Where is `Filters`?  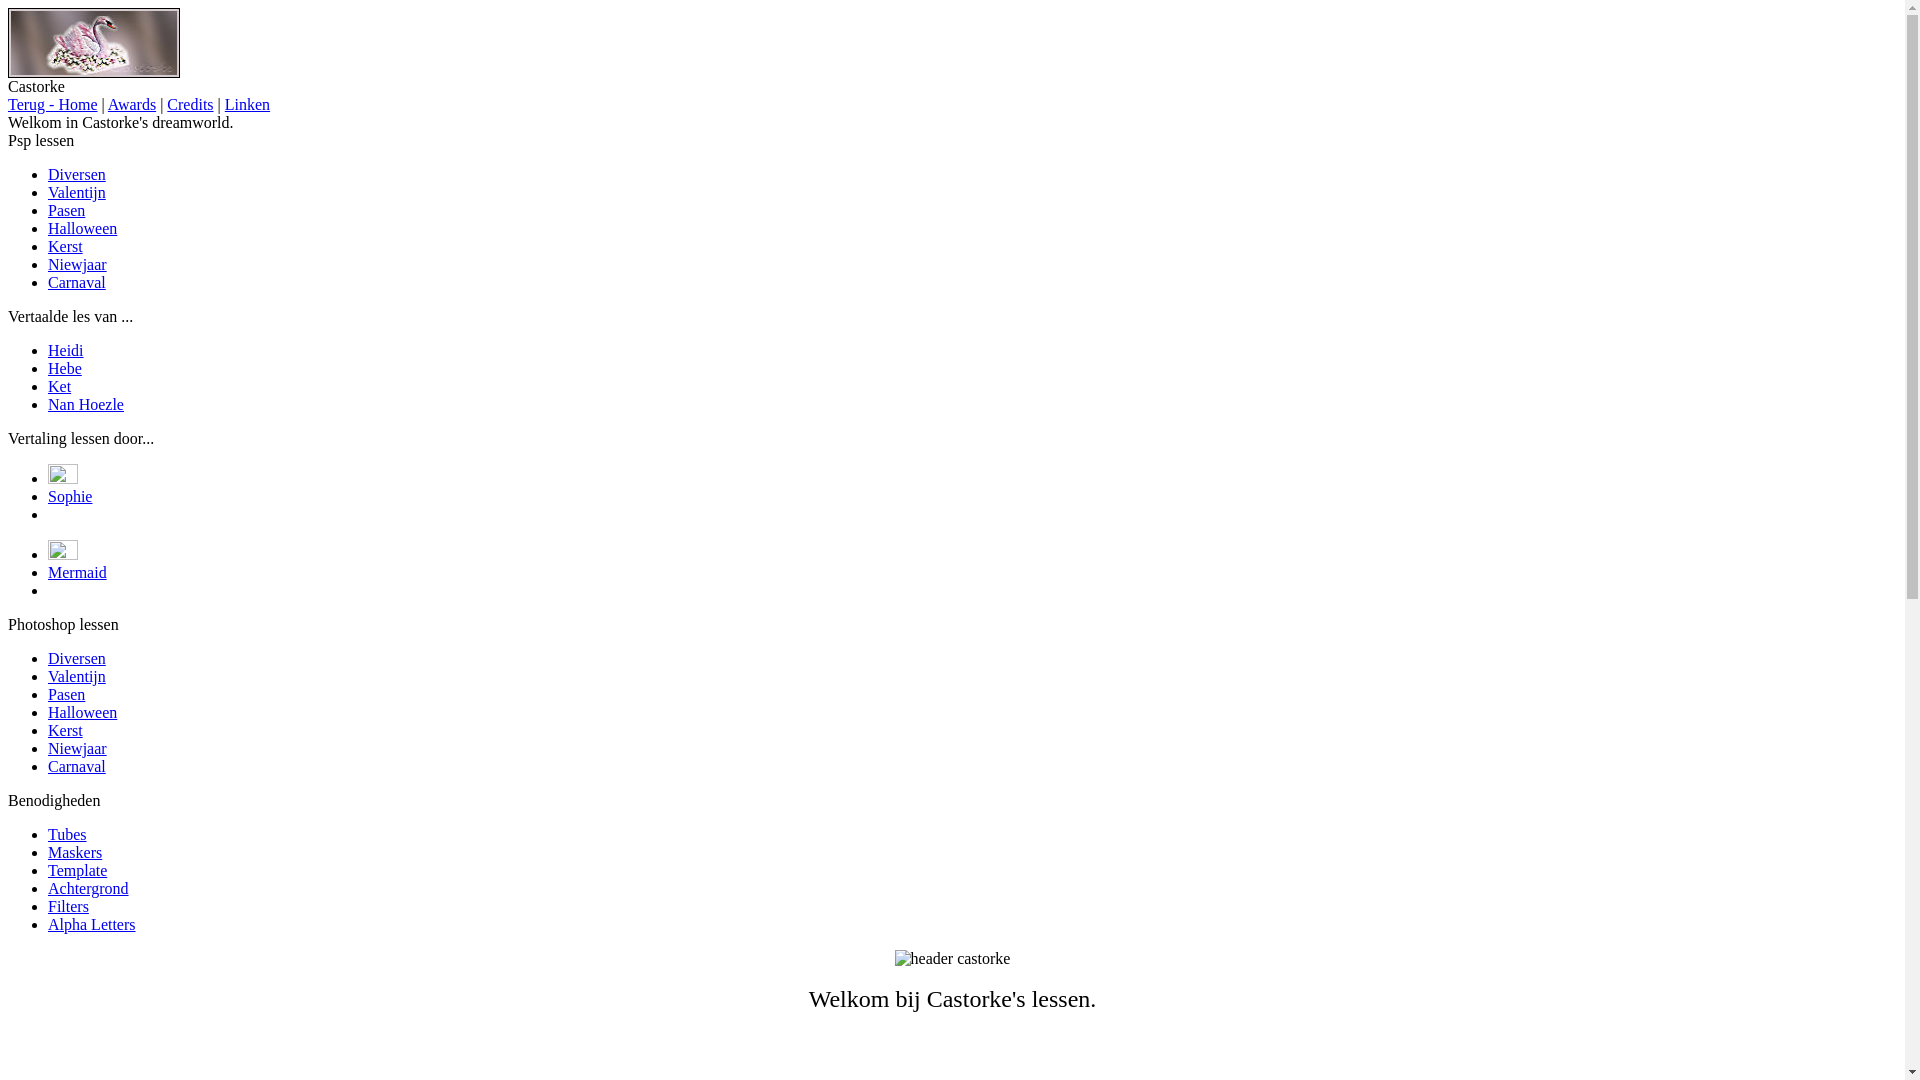
Filters is located at coordinates (68, 906).